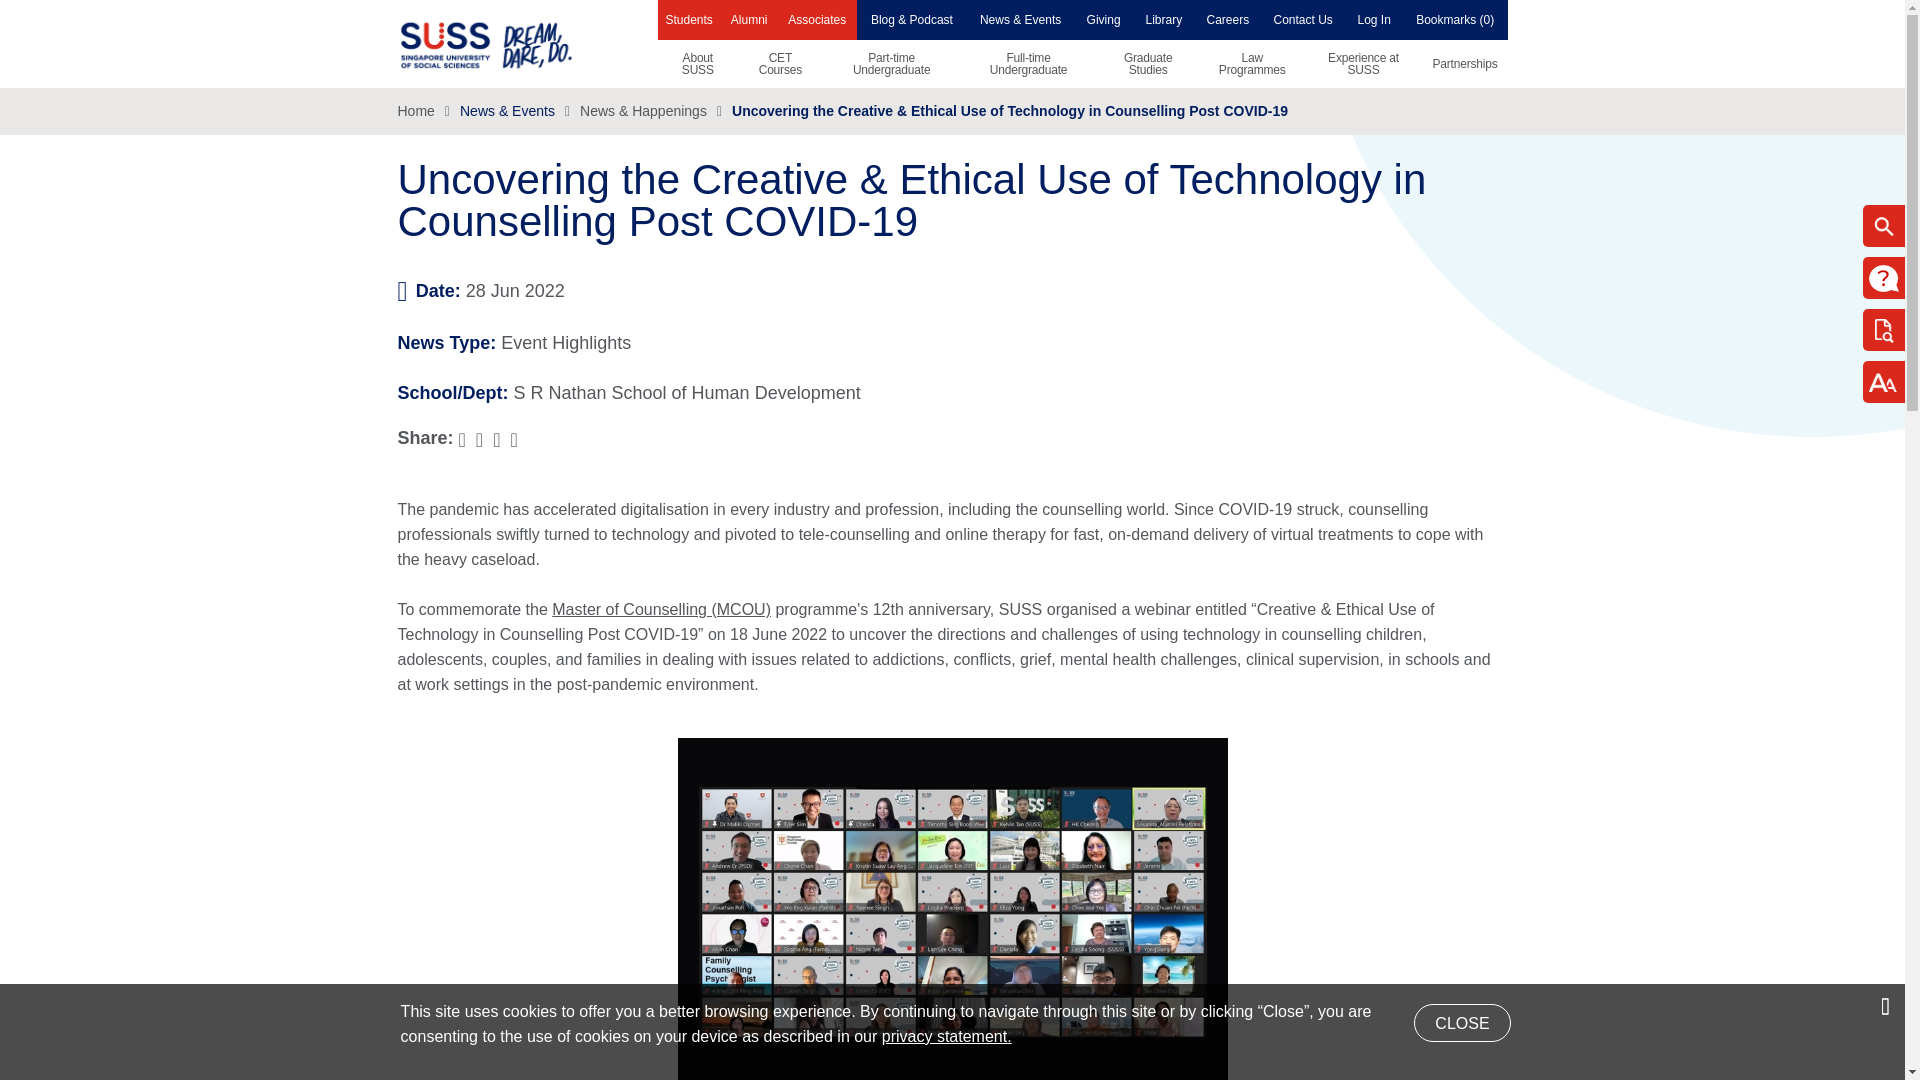 The height and width of the screenshot is (1080, 1920). Describe the element at coordinates (520, 44) in the screenshot. I see `Singapore University of Social Sciences` at that location.